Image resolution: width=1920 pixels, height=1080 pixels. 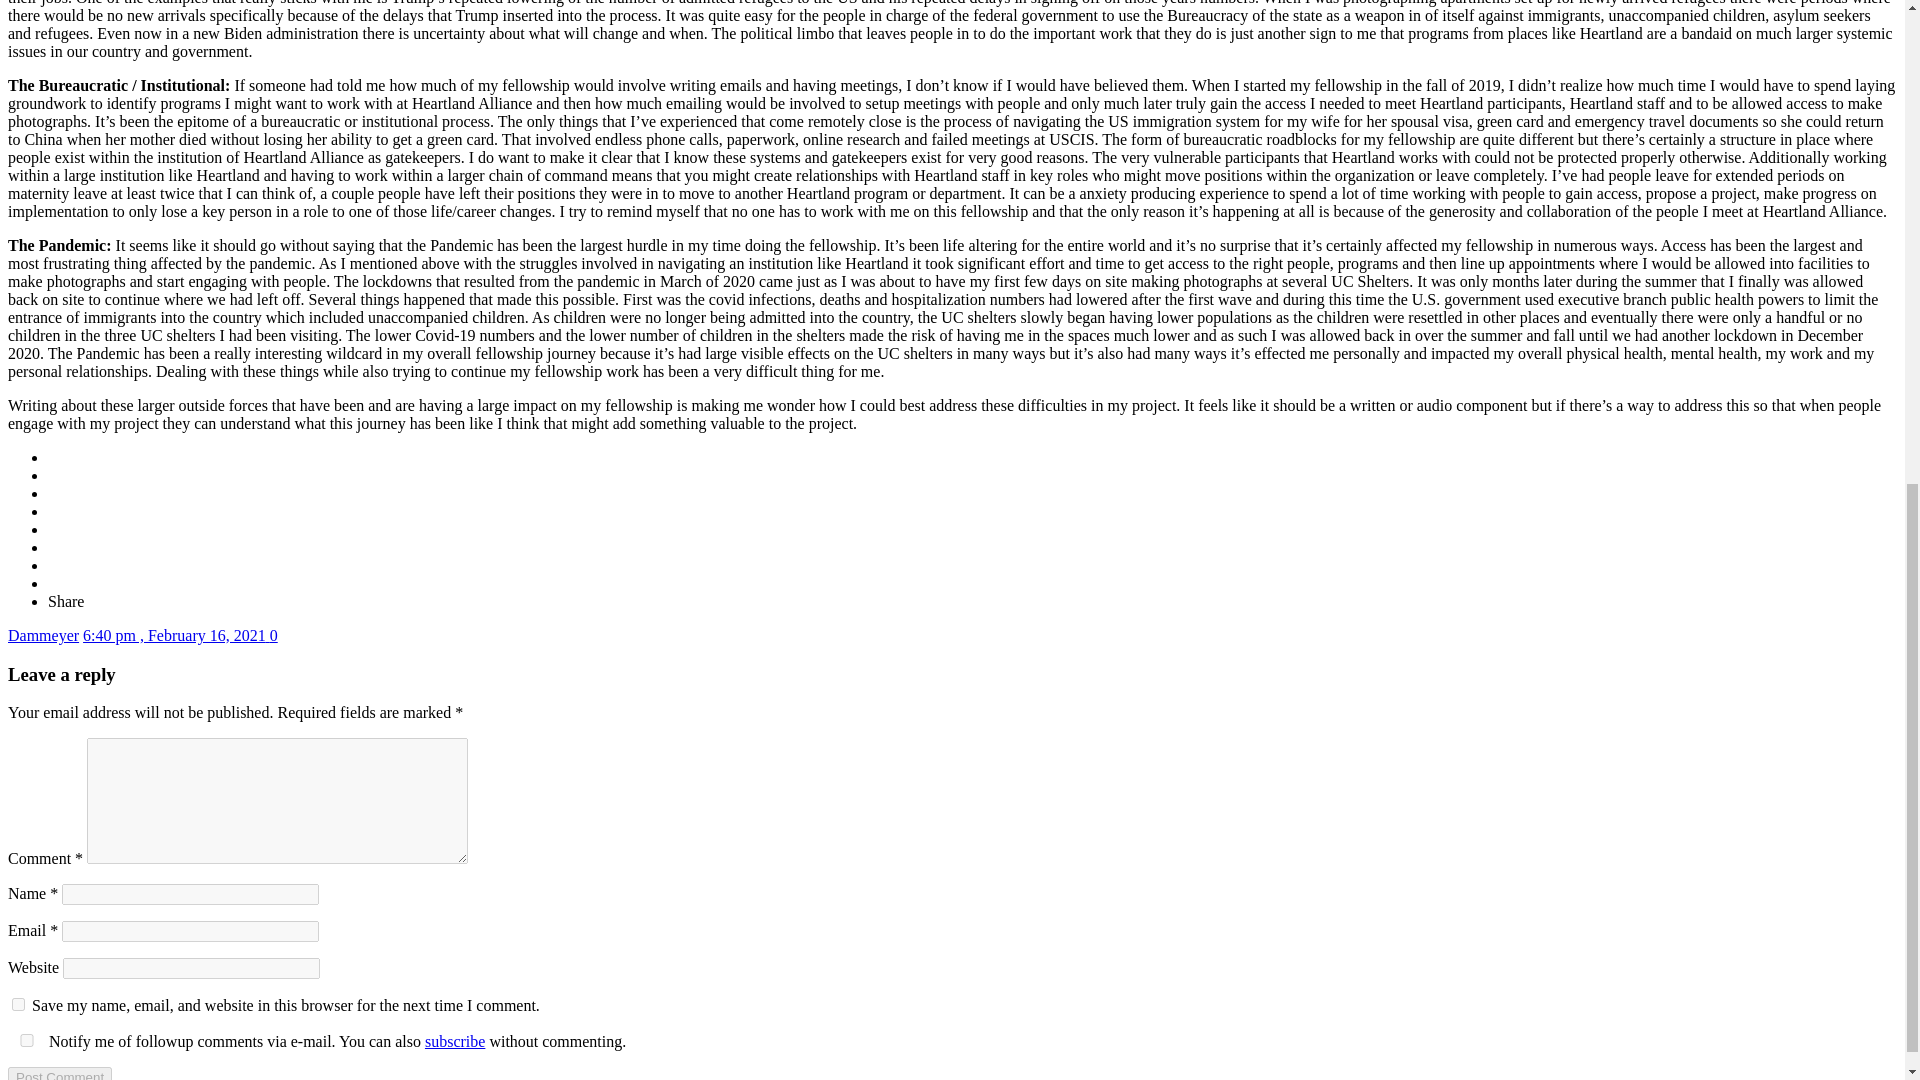 What do you see at coordinates (42, 635) in the screenshot?
I see `Dammeyer` at bounding box center [42, 635].